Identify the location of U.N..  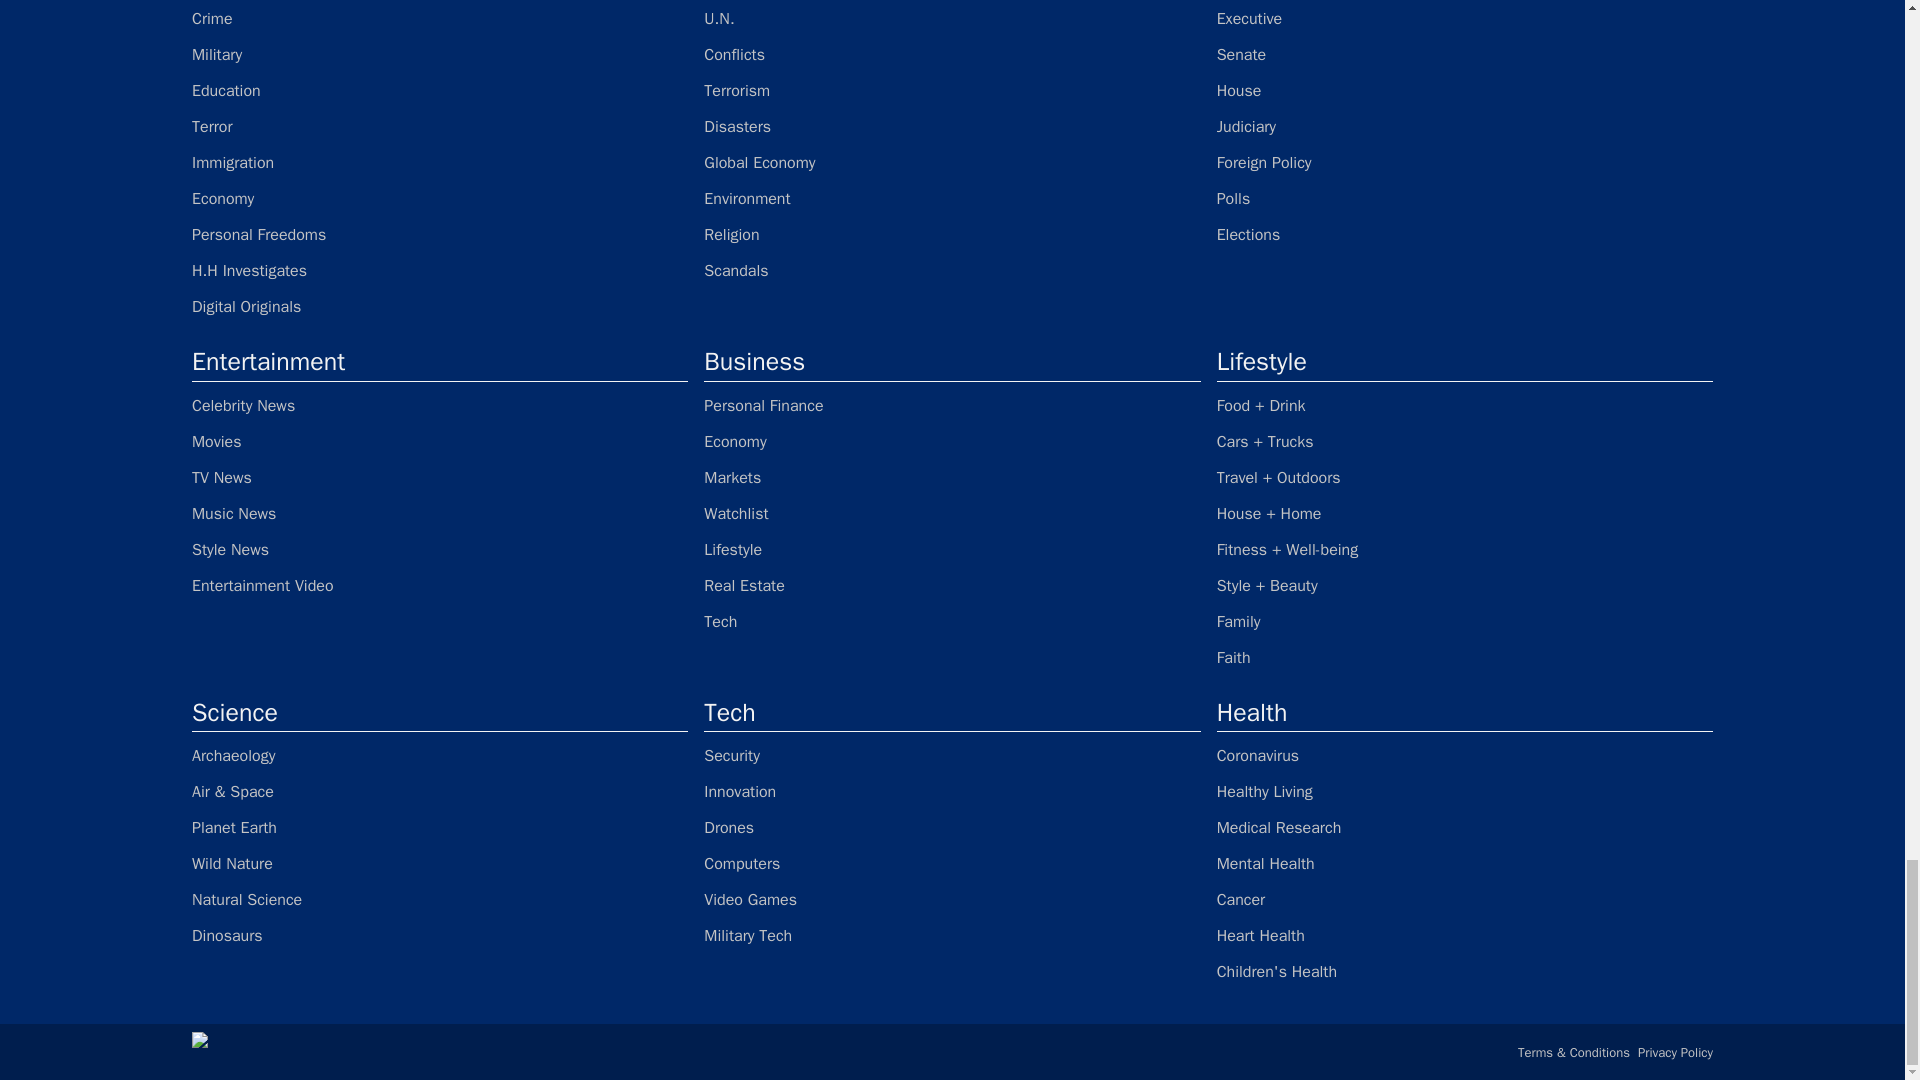
(952, 18).